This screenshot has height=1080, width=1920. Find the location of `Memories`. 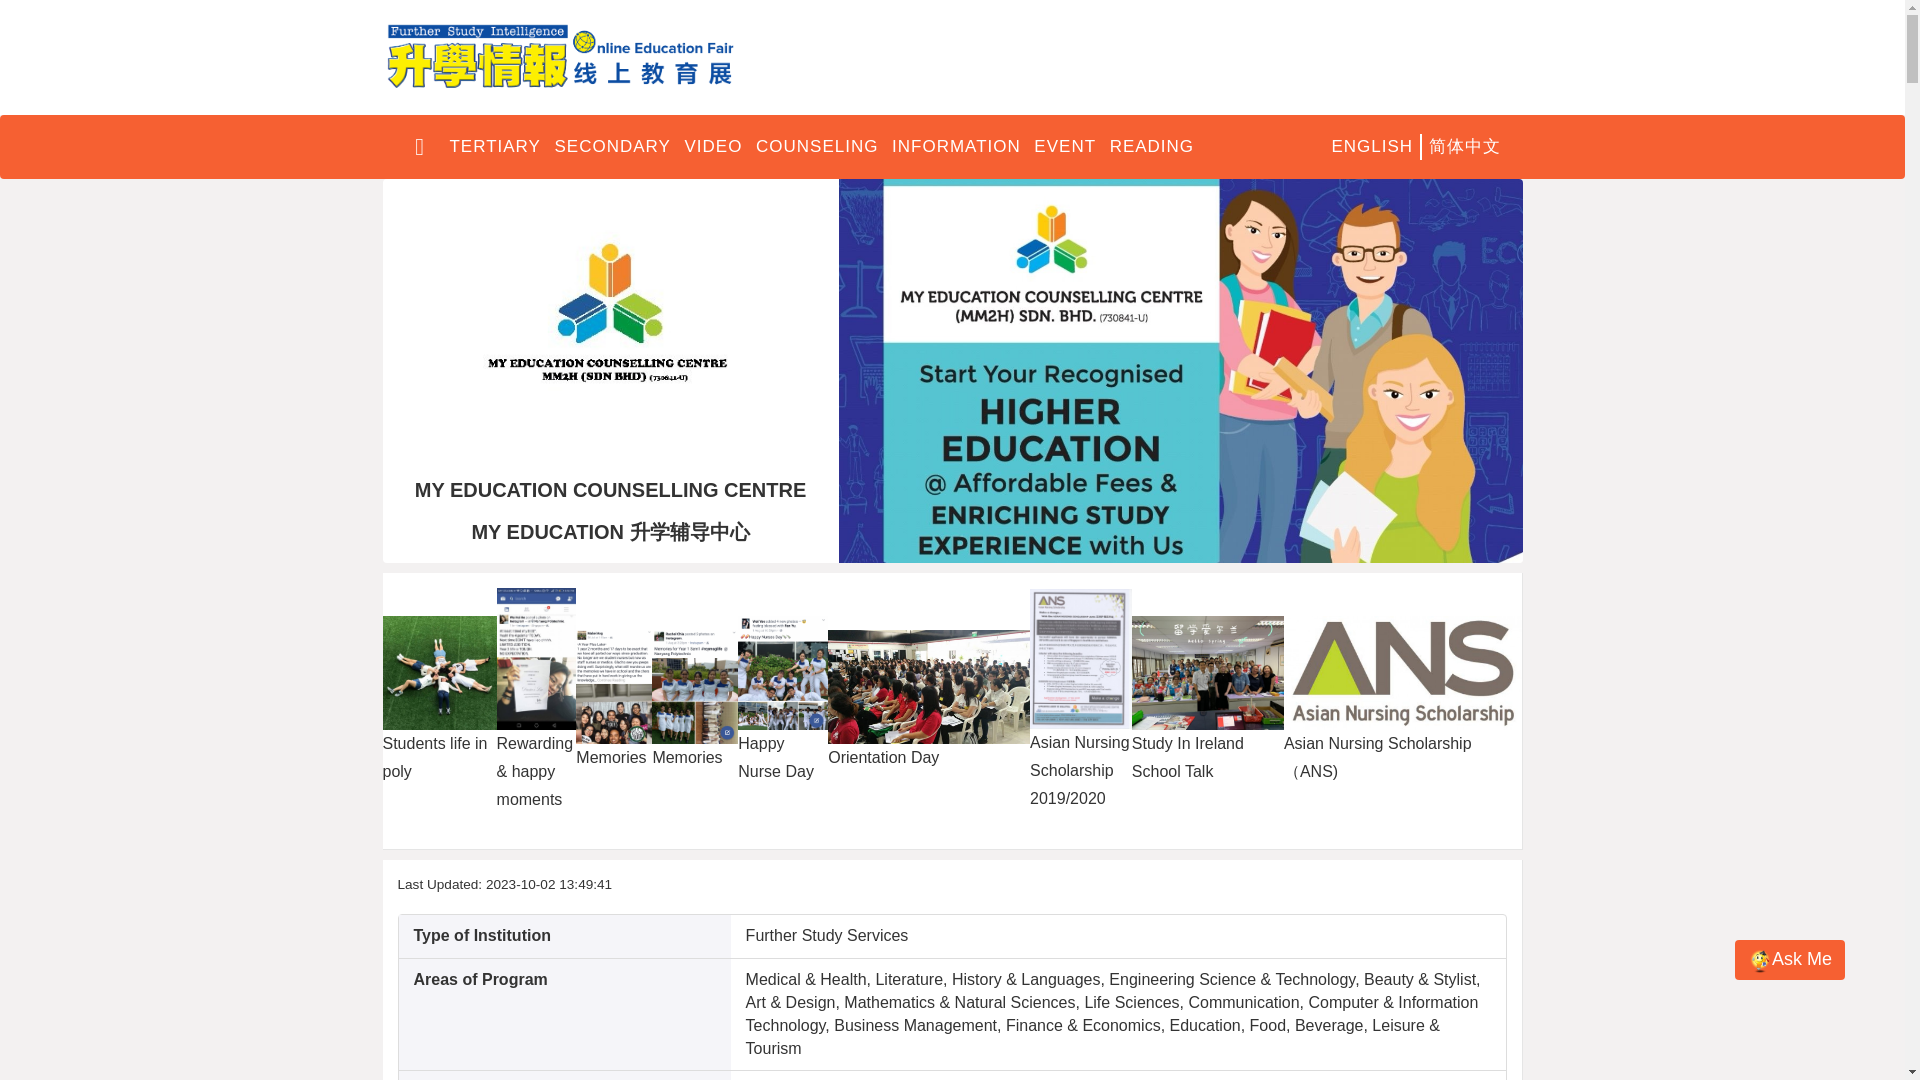

Memories is located at coordinates (614, 686).